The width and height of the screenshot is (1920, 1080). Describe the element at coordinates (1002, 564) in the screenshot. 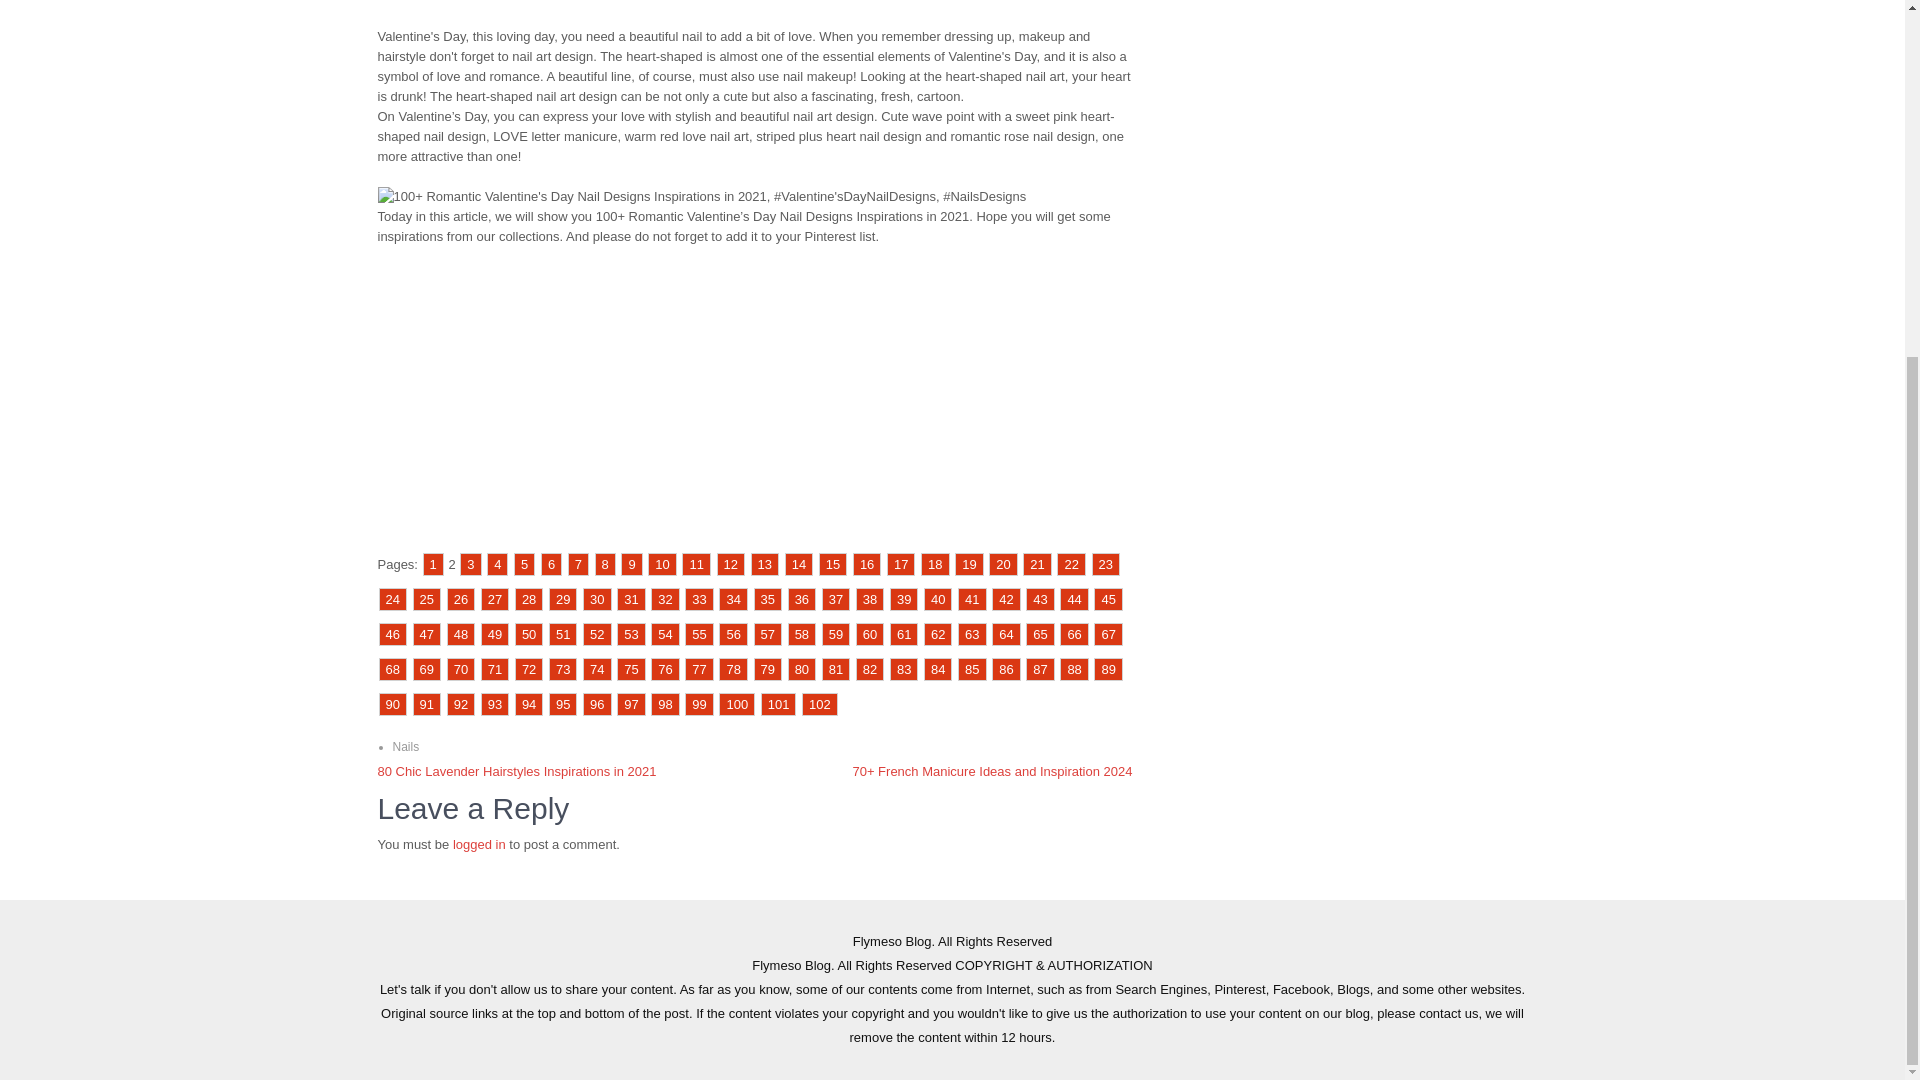

I see `20` at that location.